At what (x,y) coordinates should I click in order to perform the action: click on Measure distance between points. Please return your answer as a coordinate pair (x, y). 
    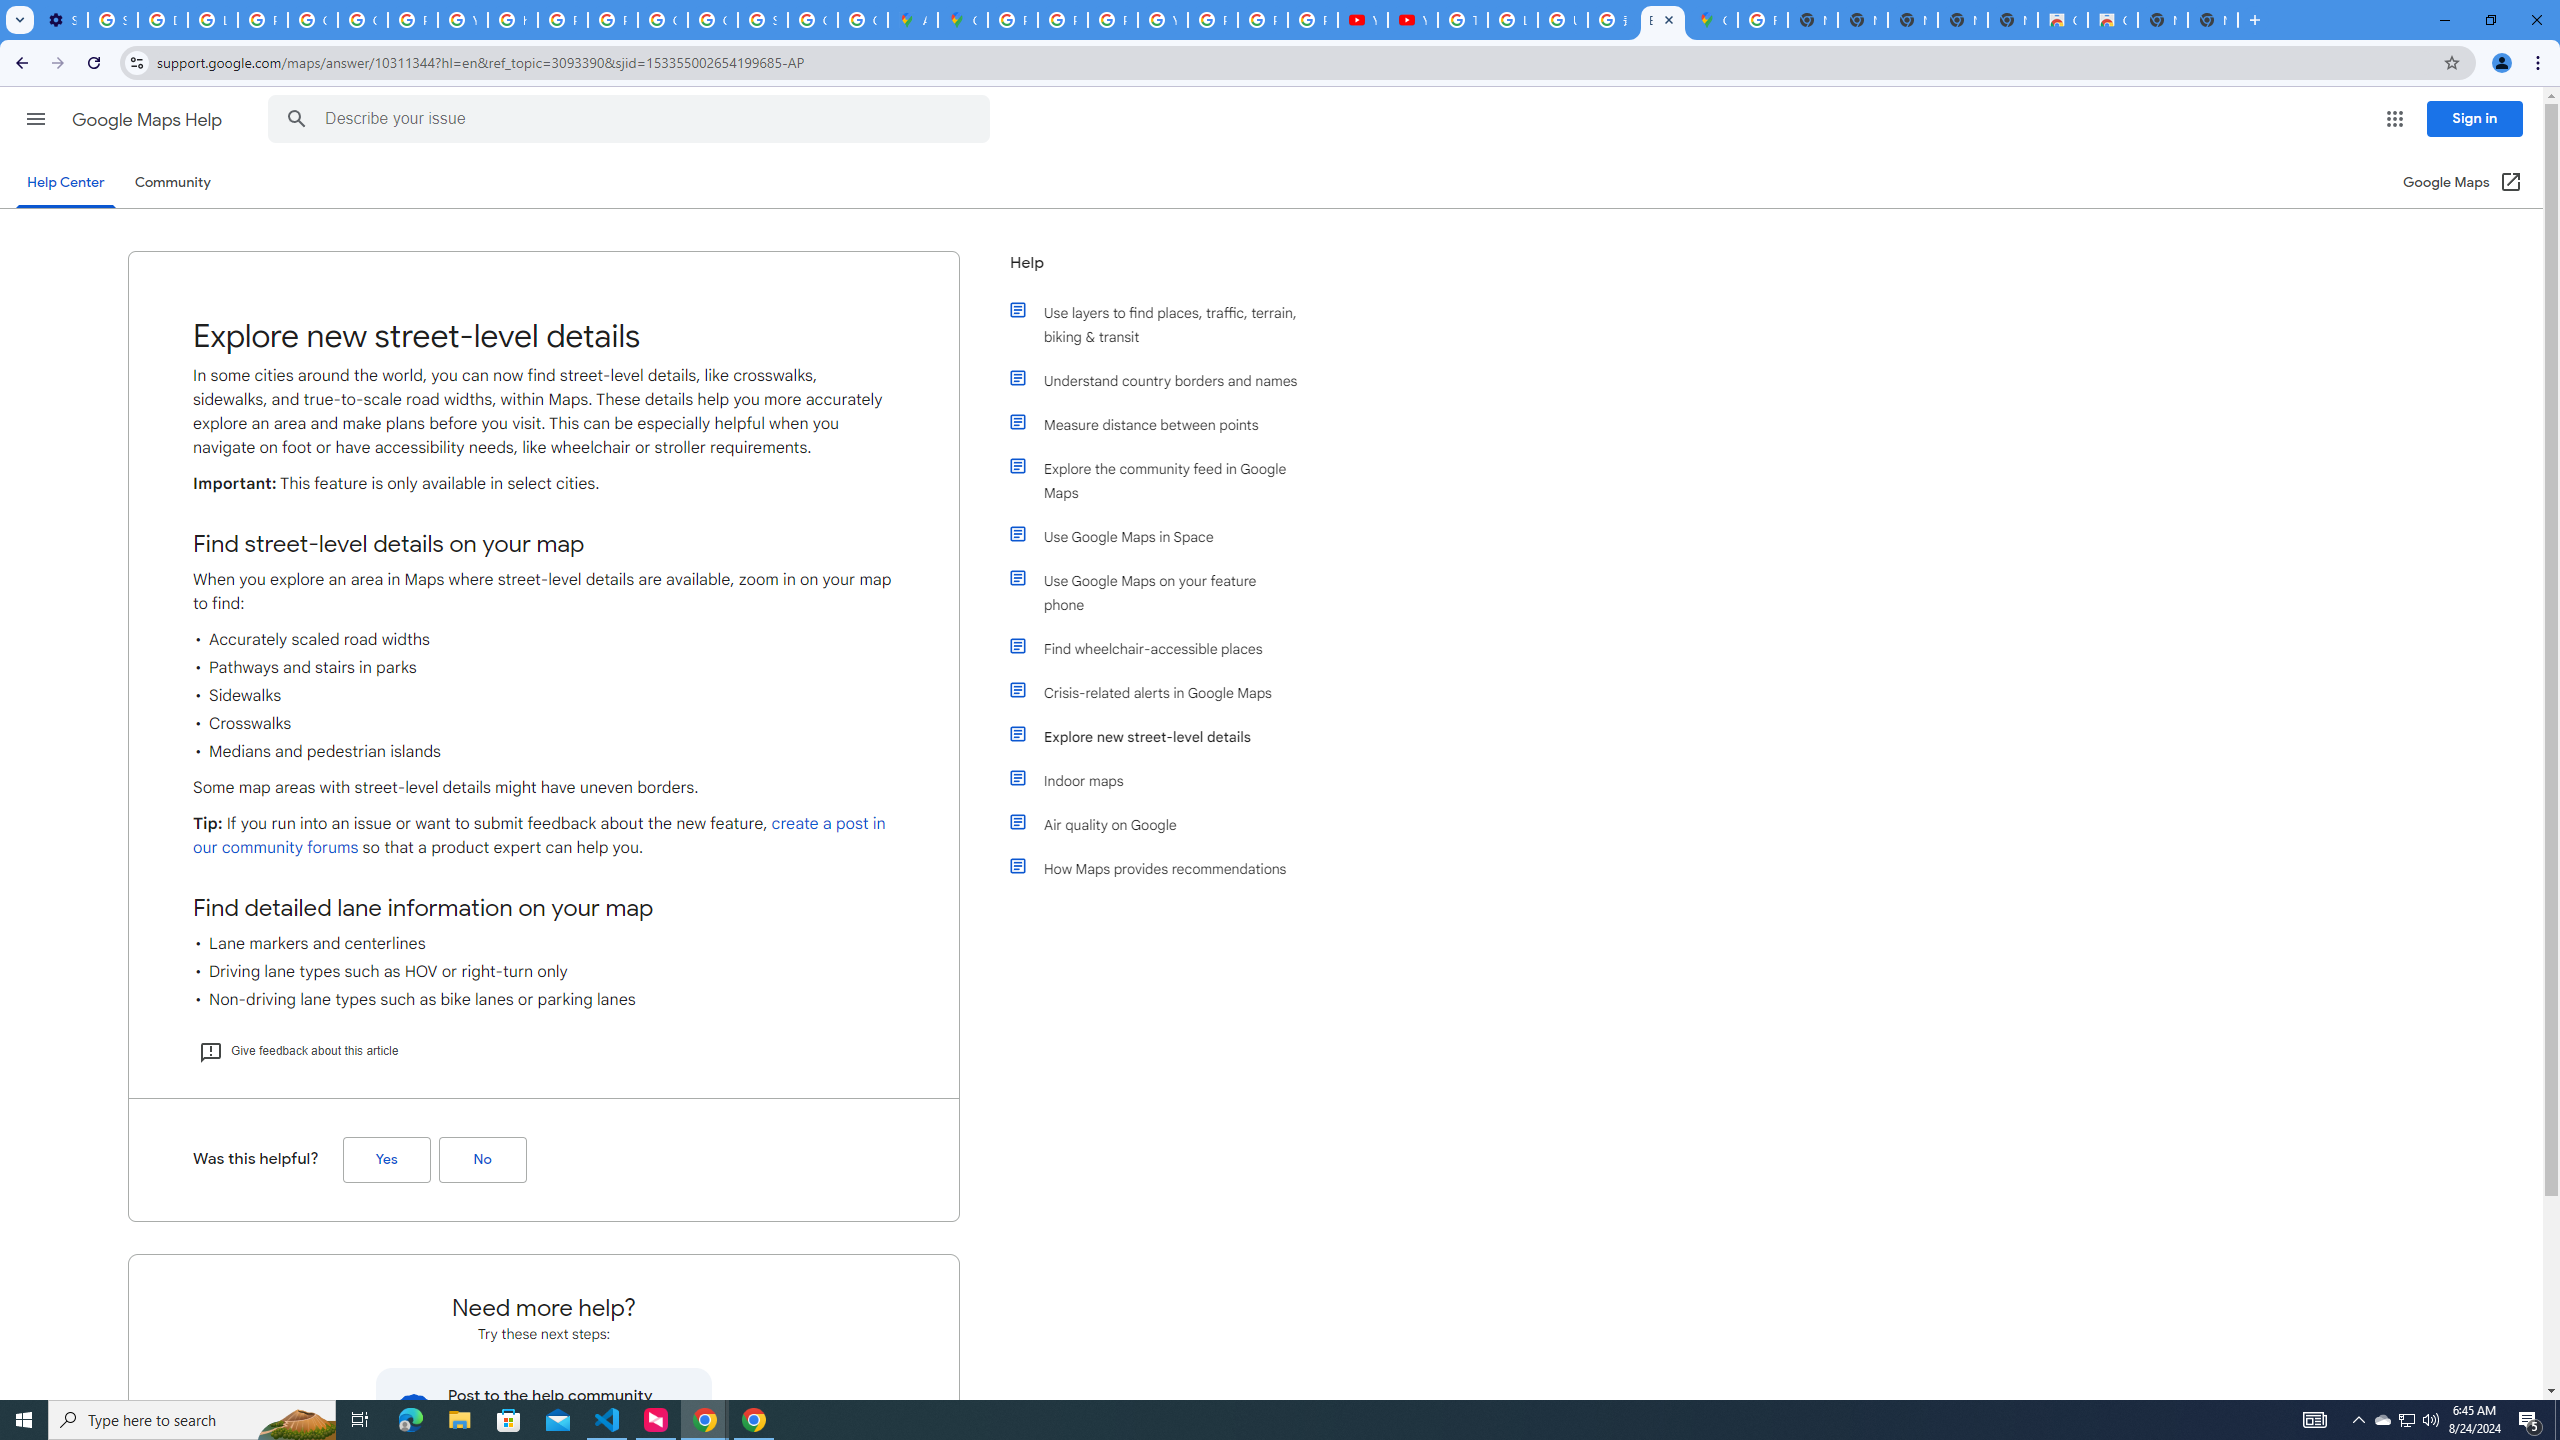
    Looking at the image, I should click on (1163, 424).